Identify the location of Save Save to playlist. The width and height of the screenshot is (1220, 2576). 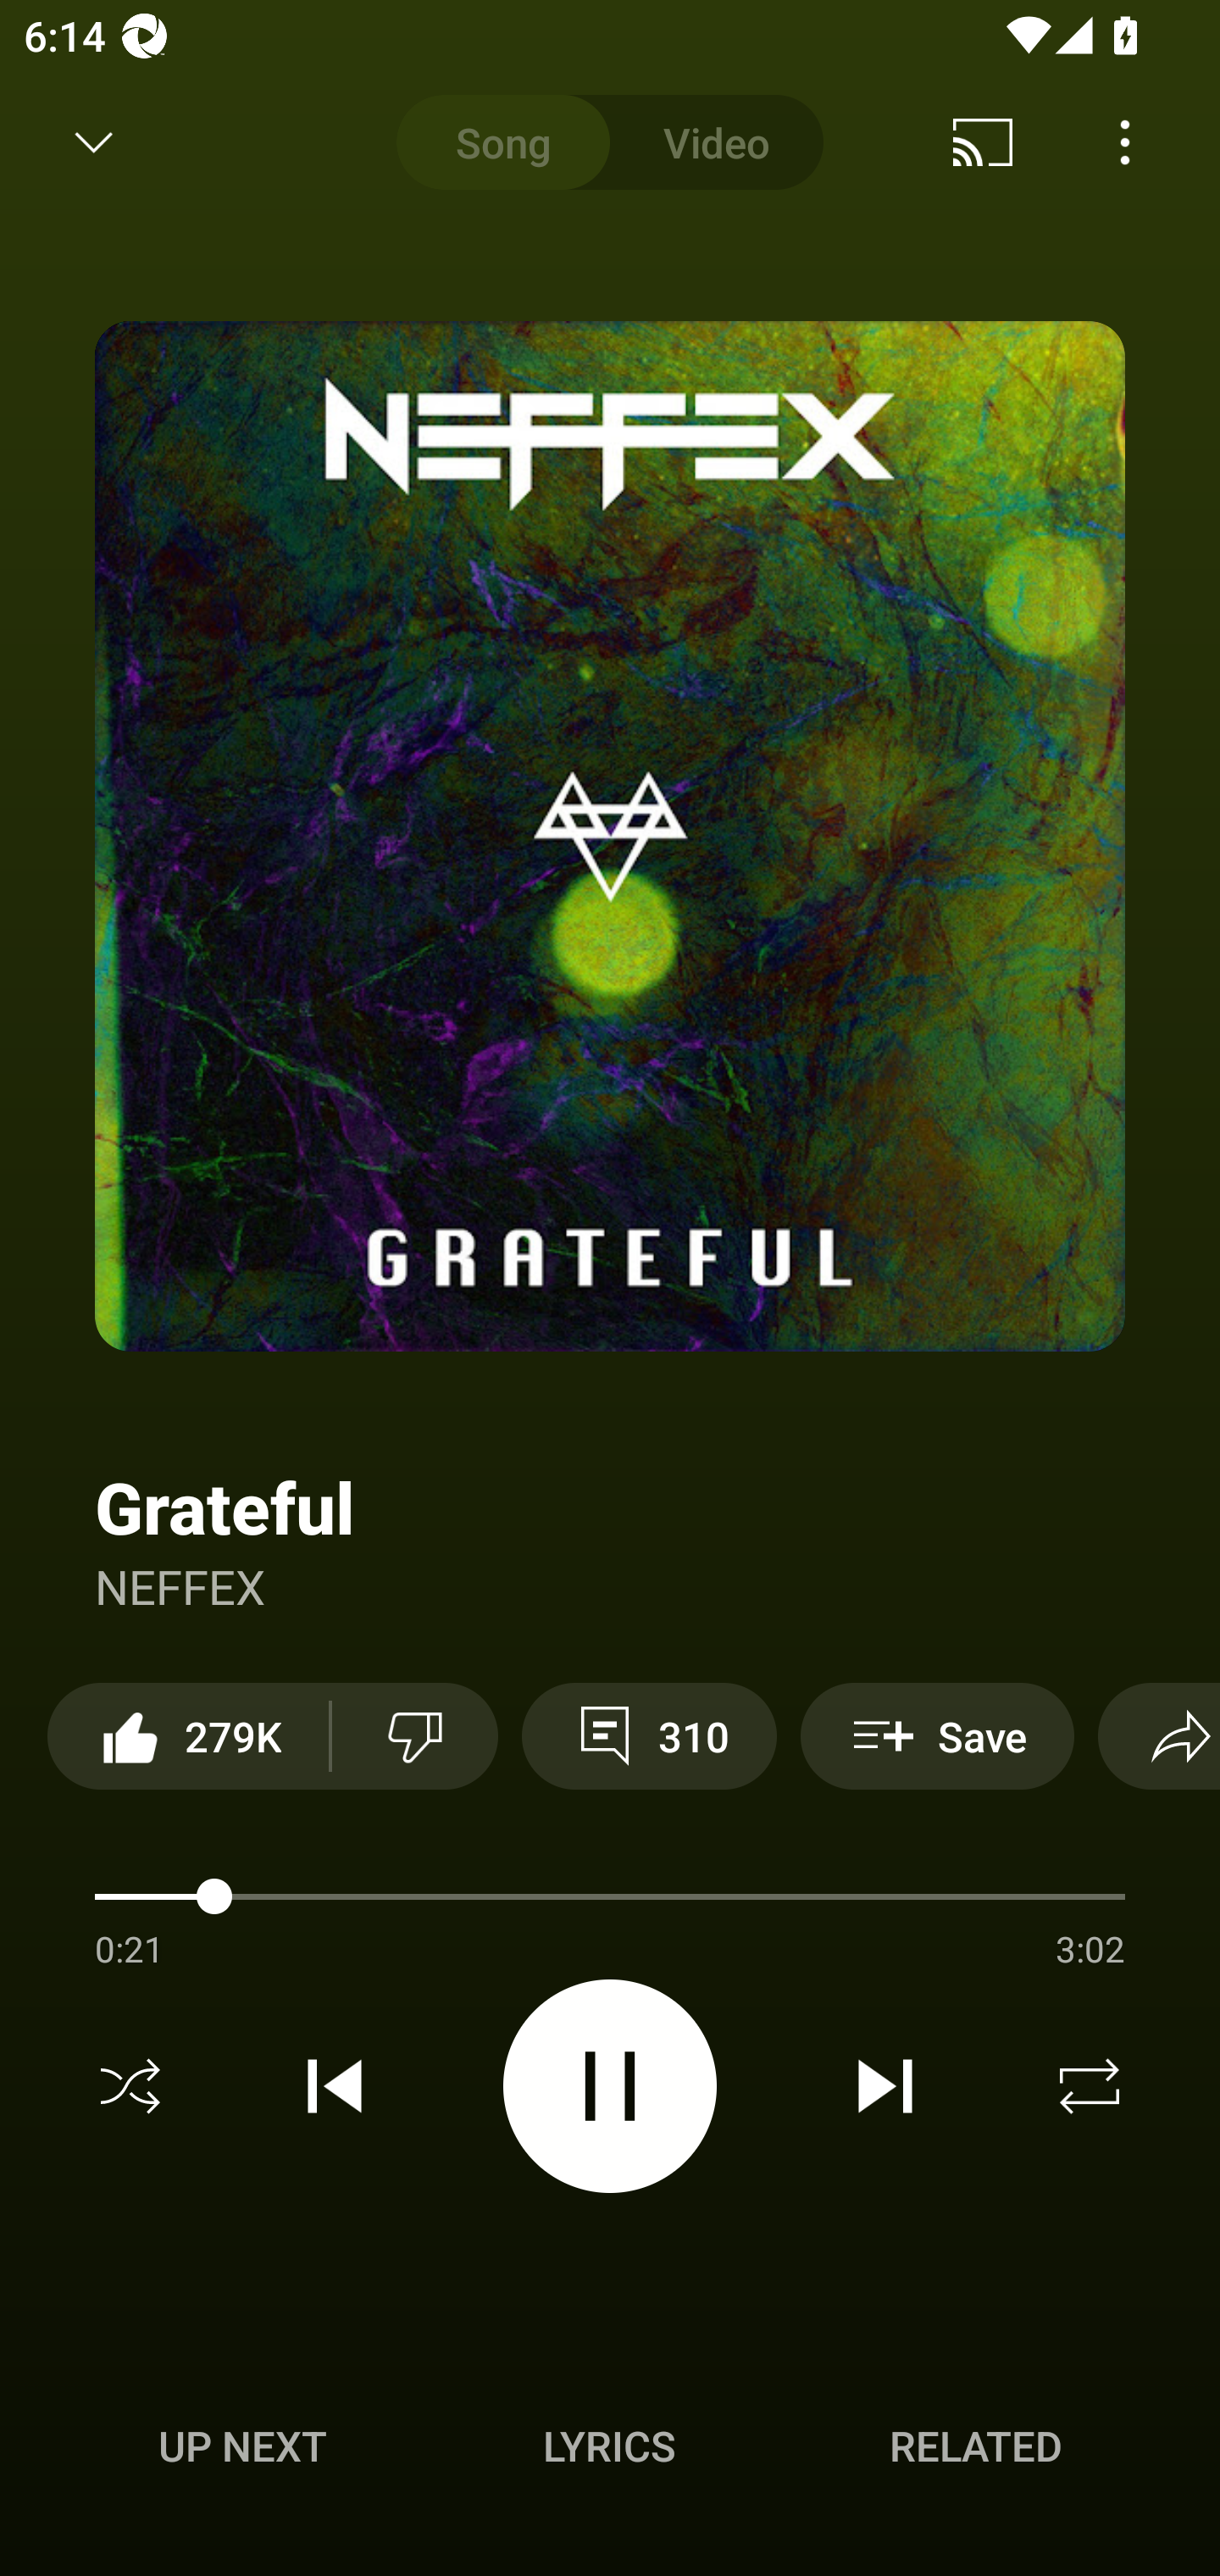
(937, 1735).